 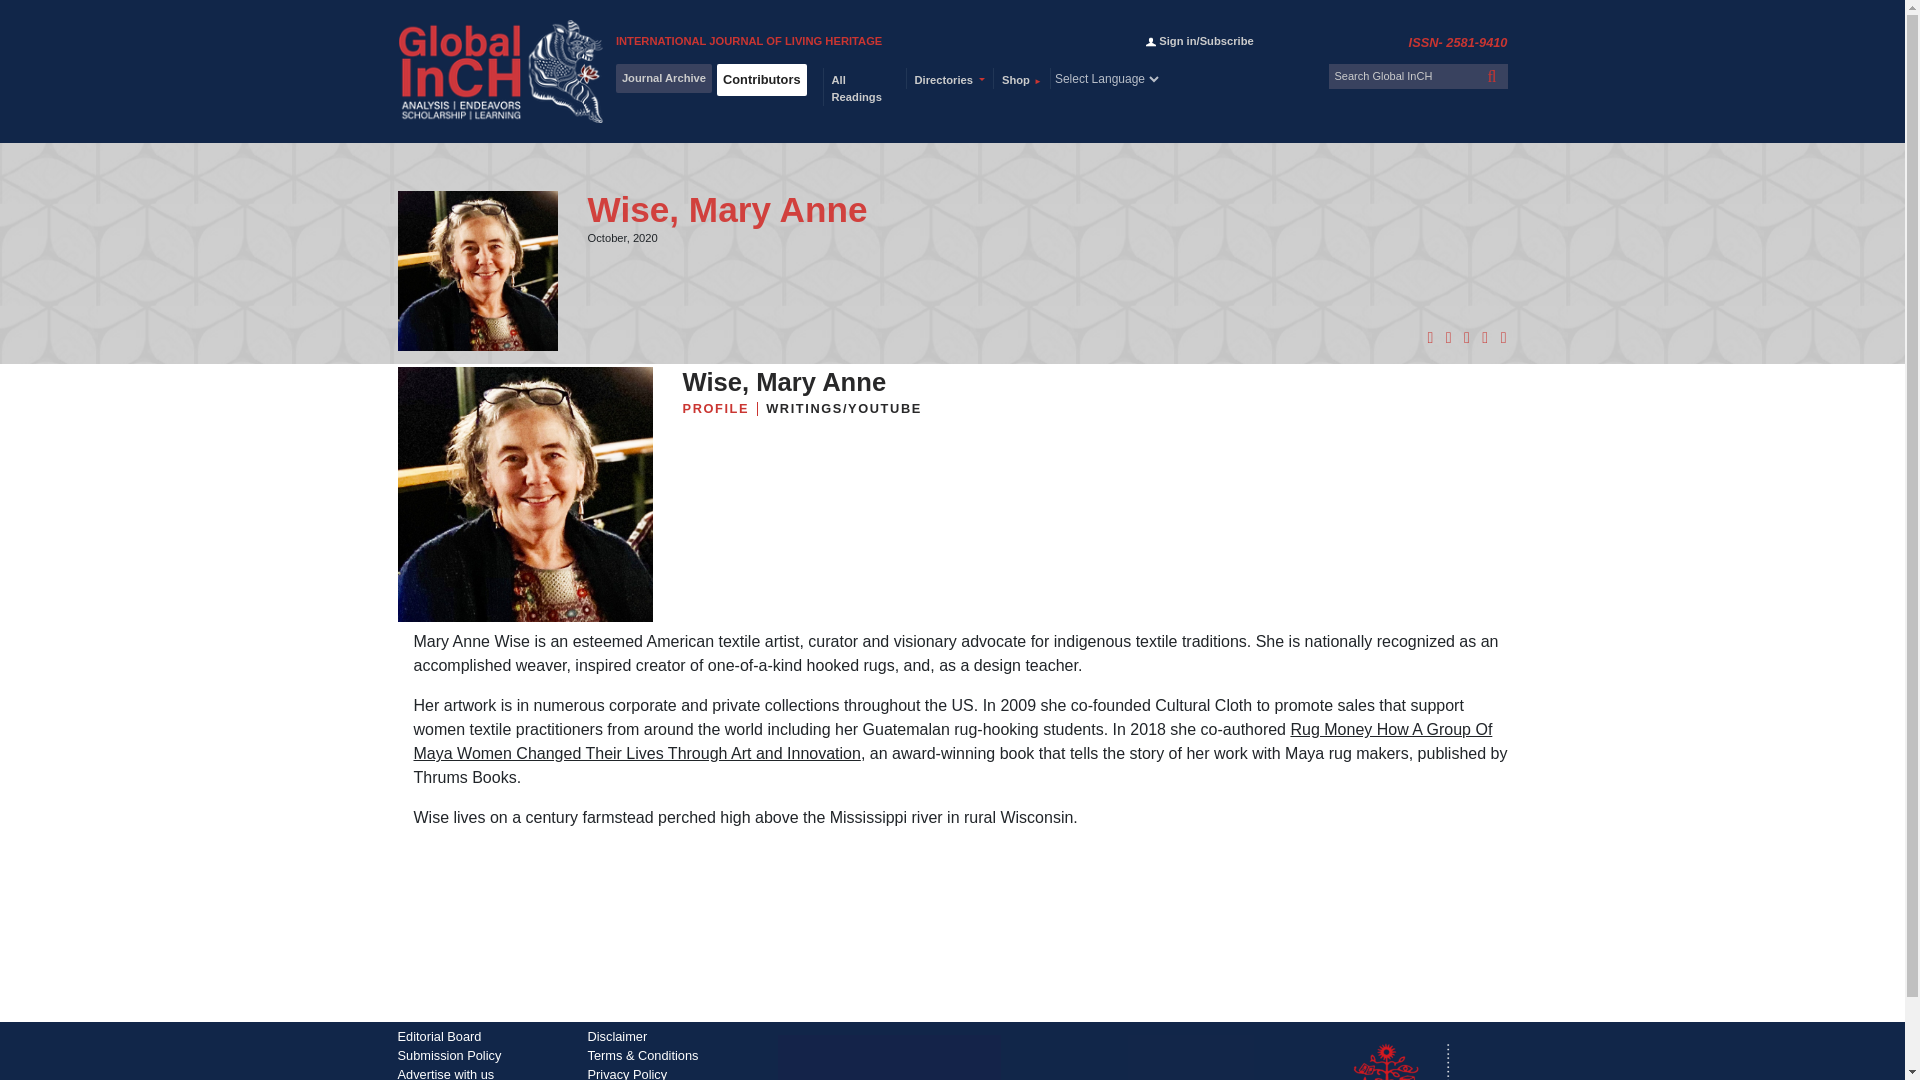 What do you see at coordinates (718, 408) in the screenshot?
I see `PROFILE` at bounding box center [718, 408].